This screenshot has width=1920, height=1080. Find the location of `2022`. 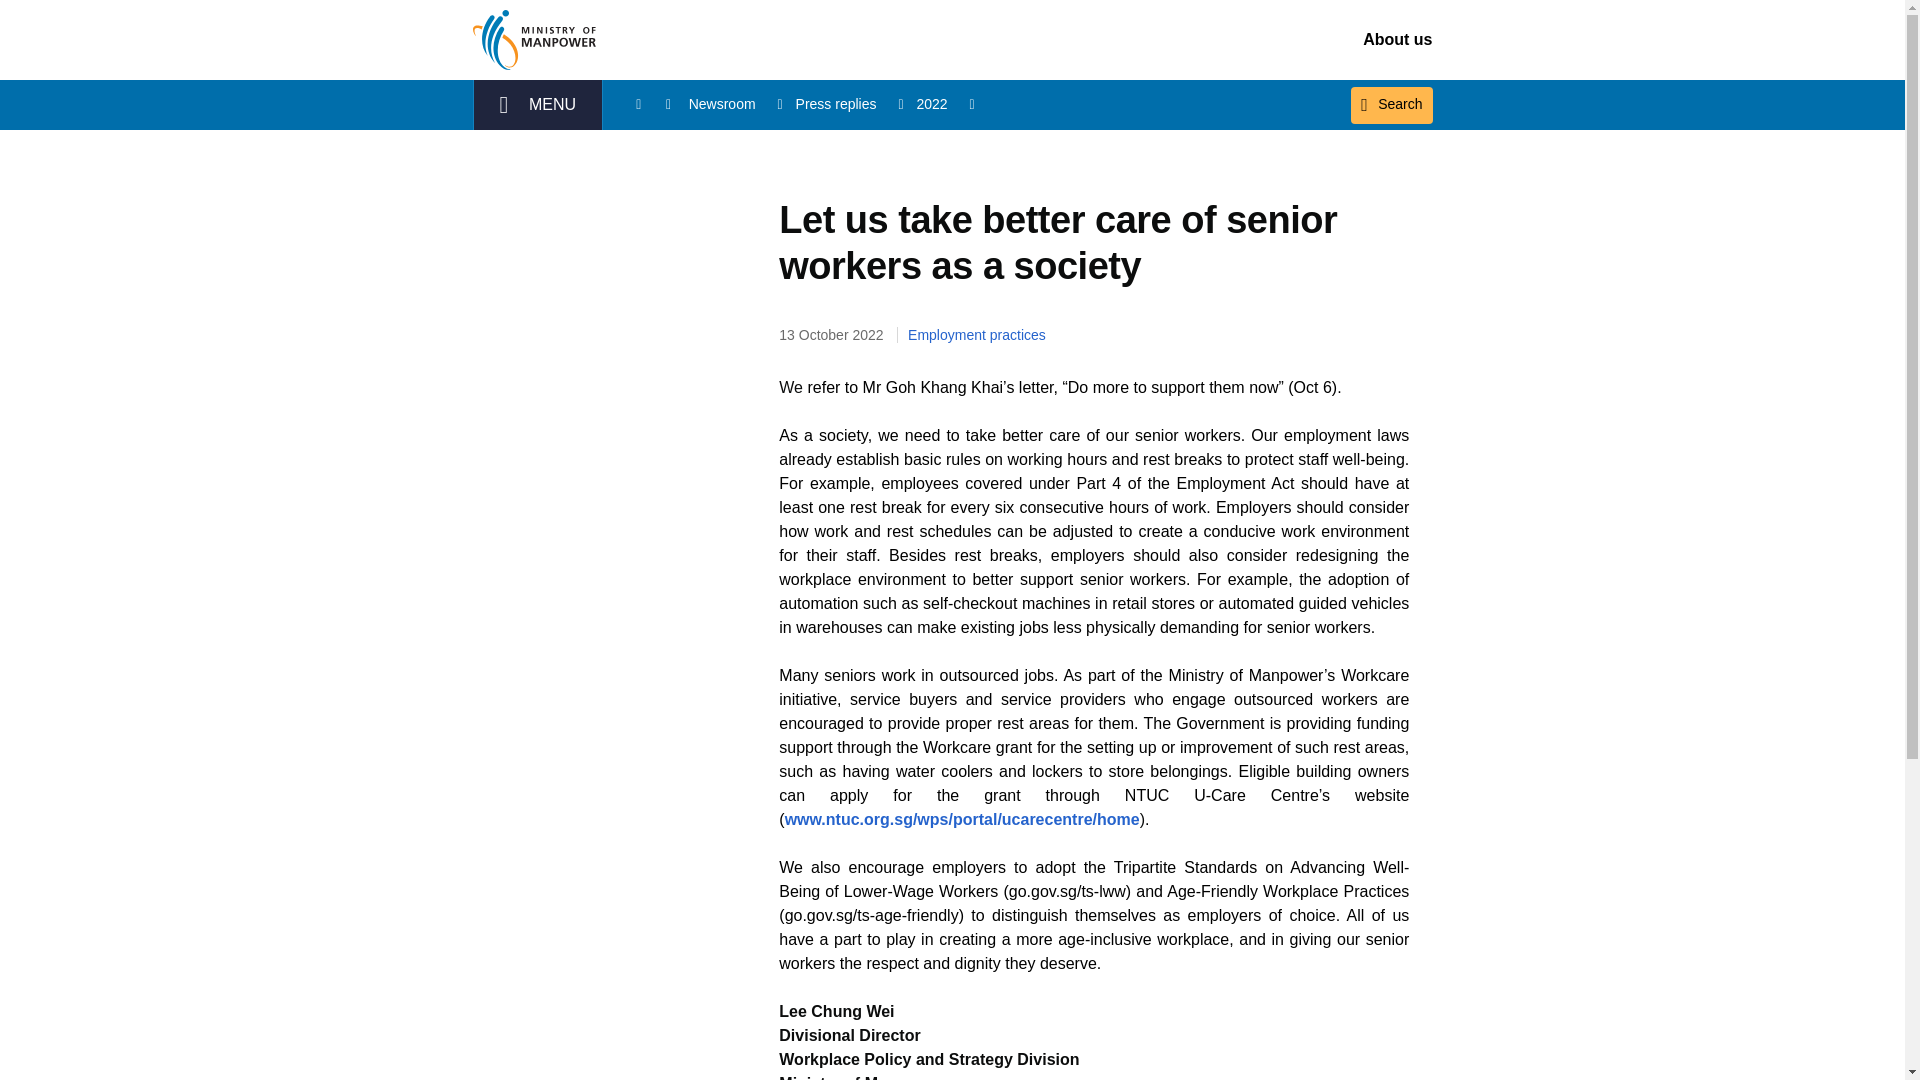

2022 is located at coordinates (946, 104).